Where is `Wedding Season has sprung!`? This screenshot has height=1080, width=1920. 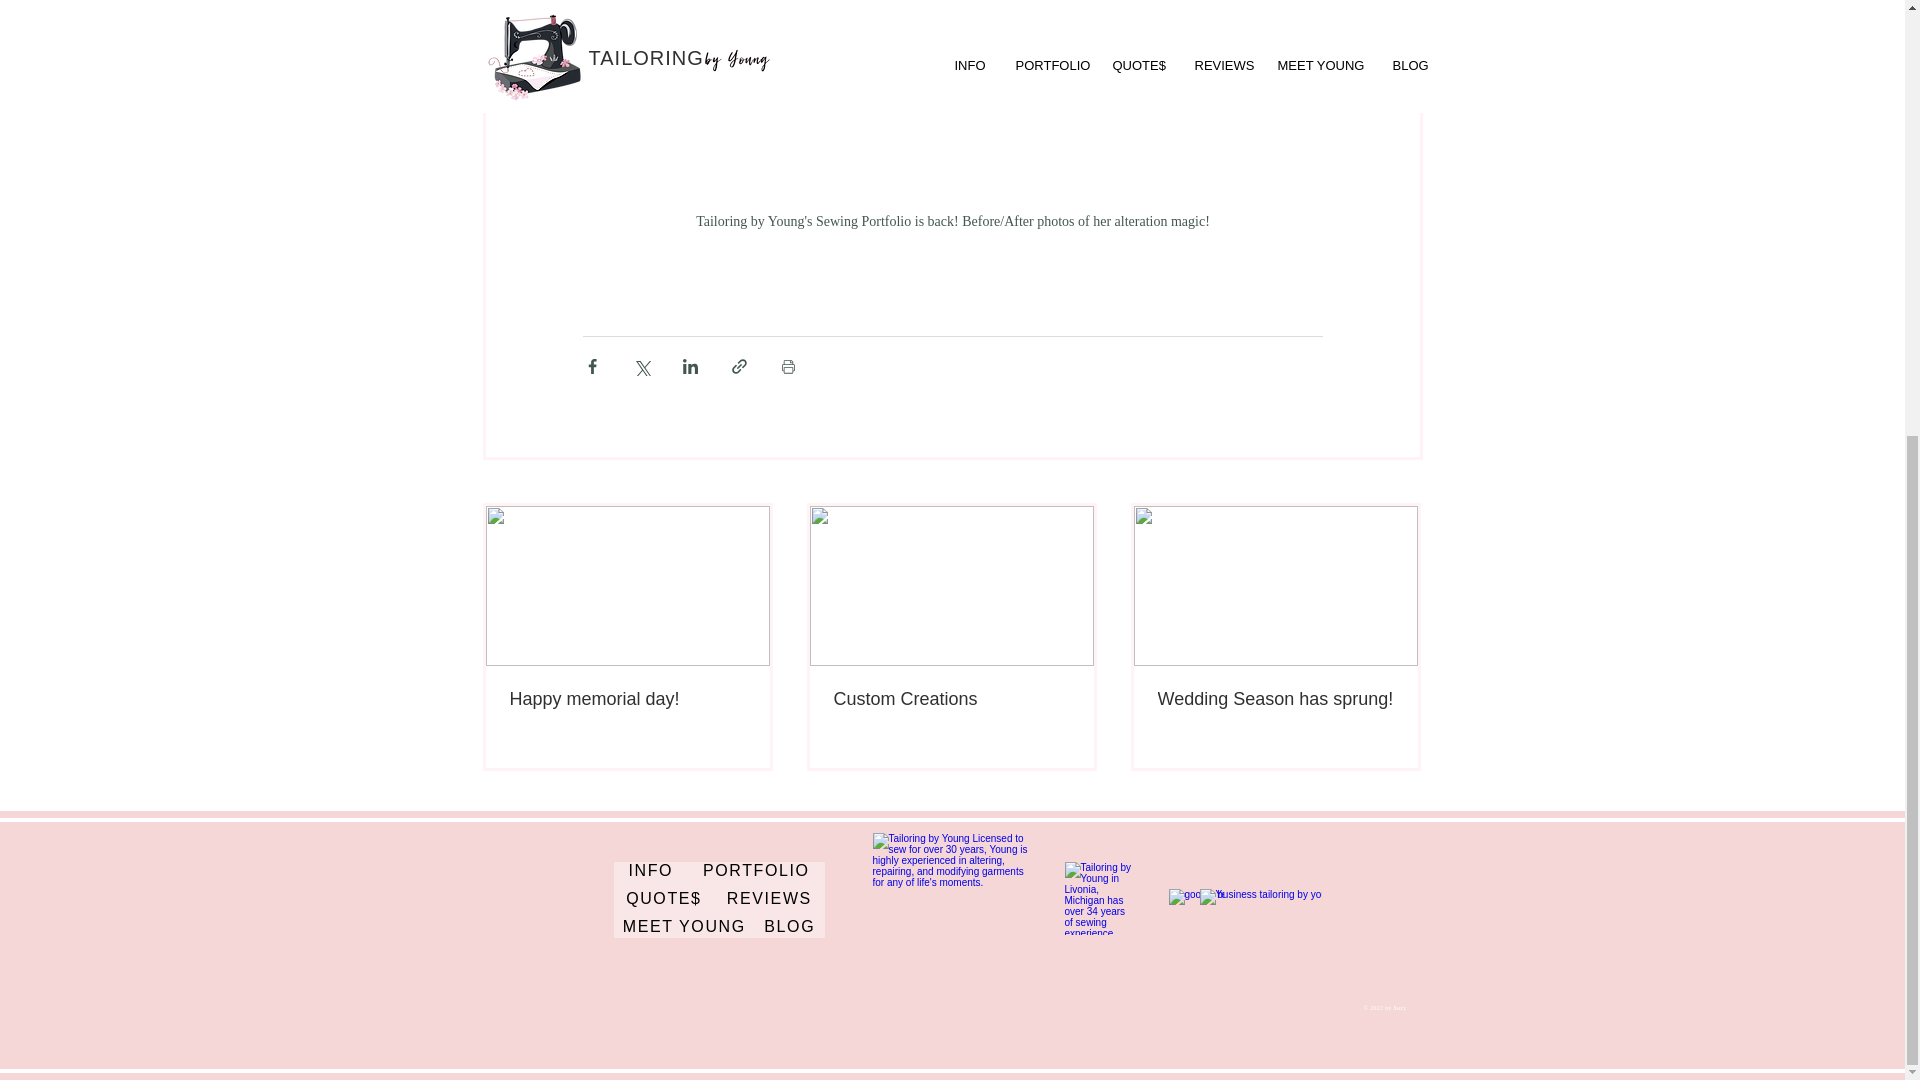 Wedding Season has sprung! is located at coordinates (1275, 699).